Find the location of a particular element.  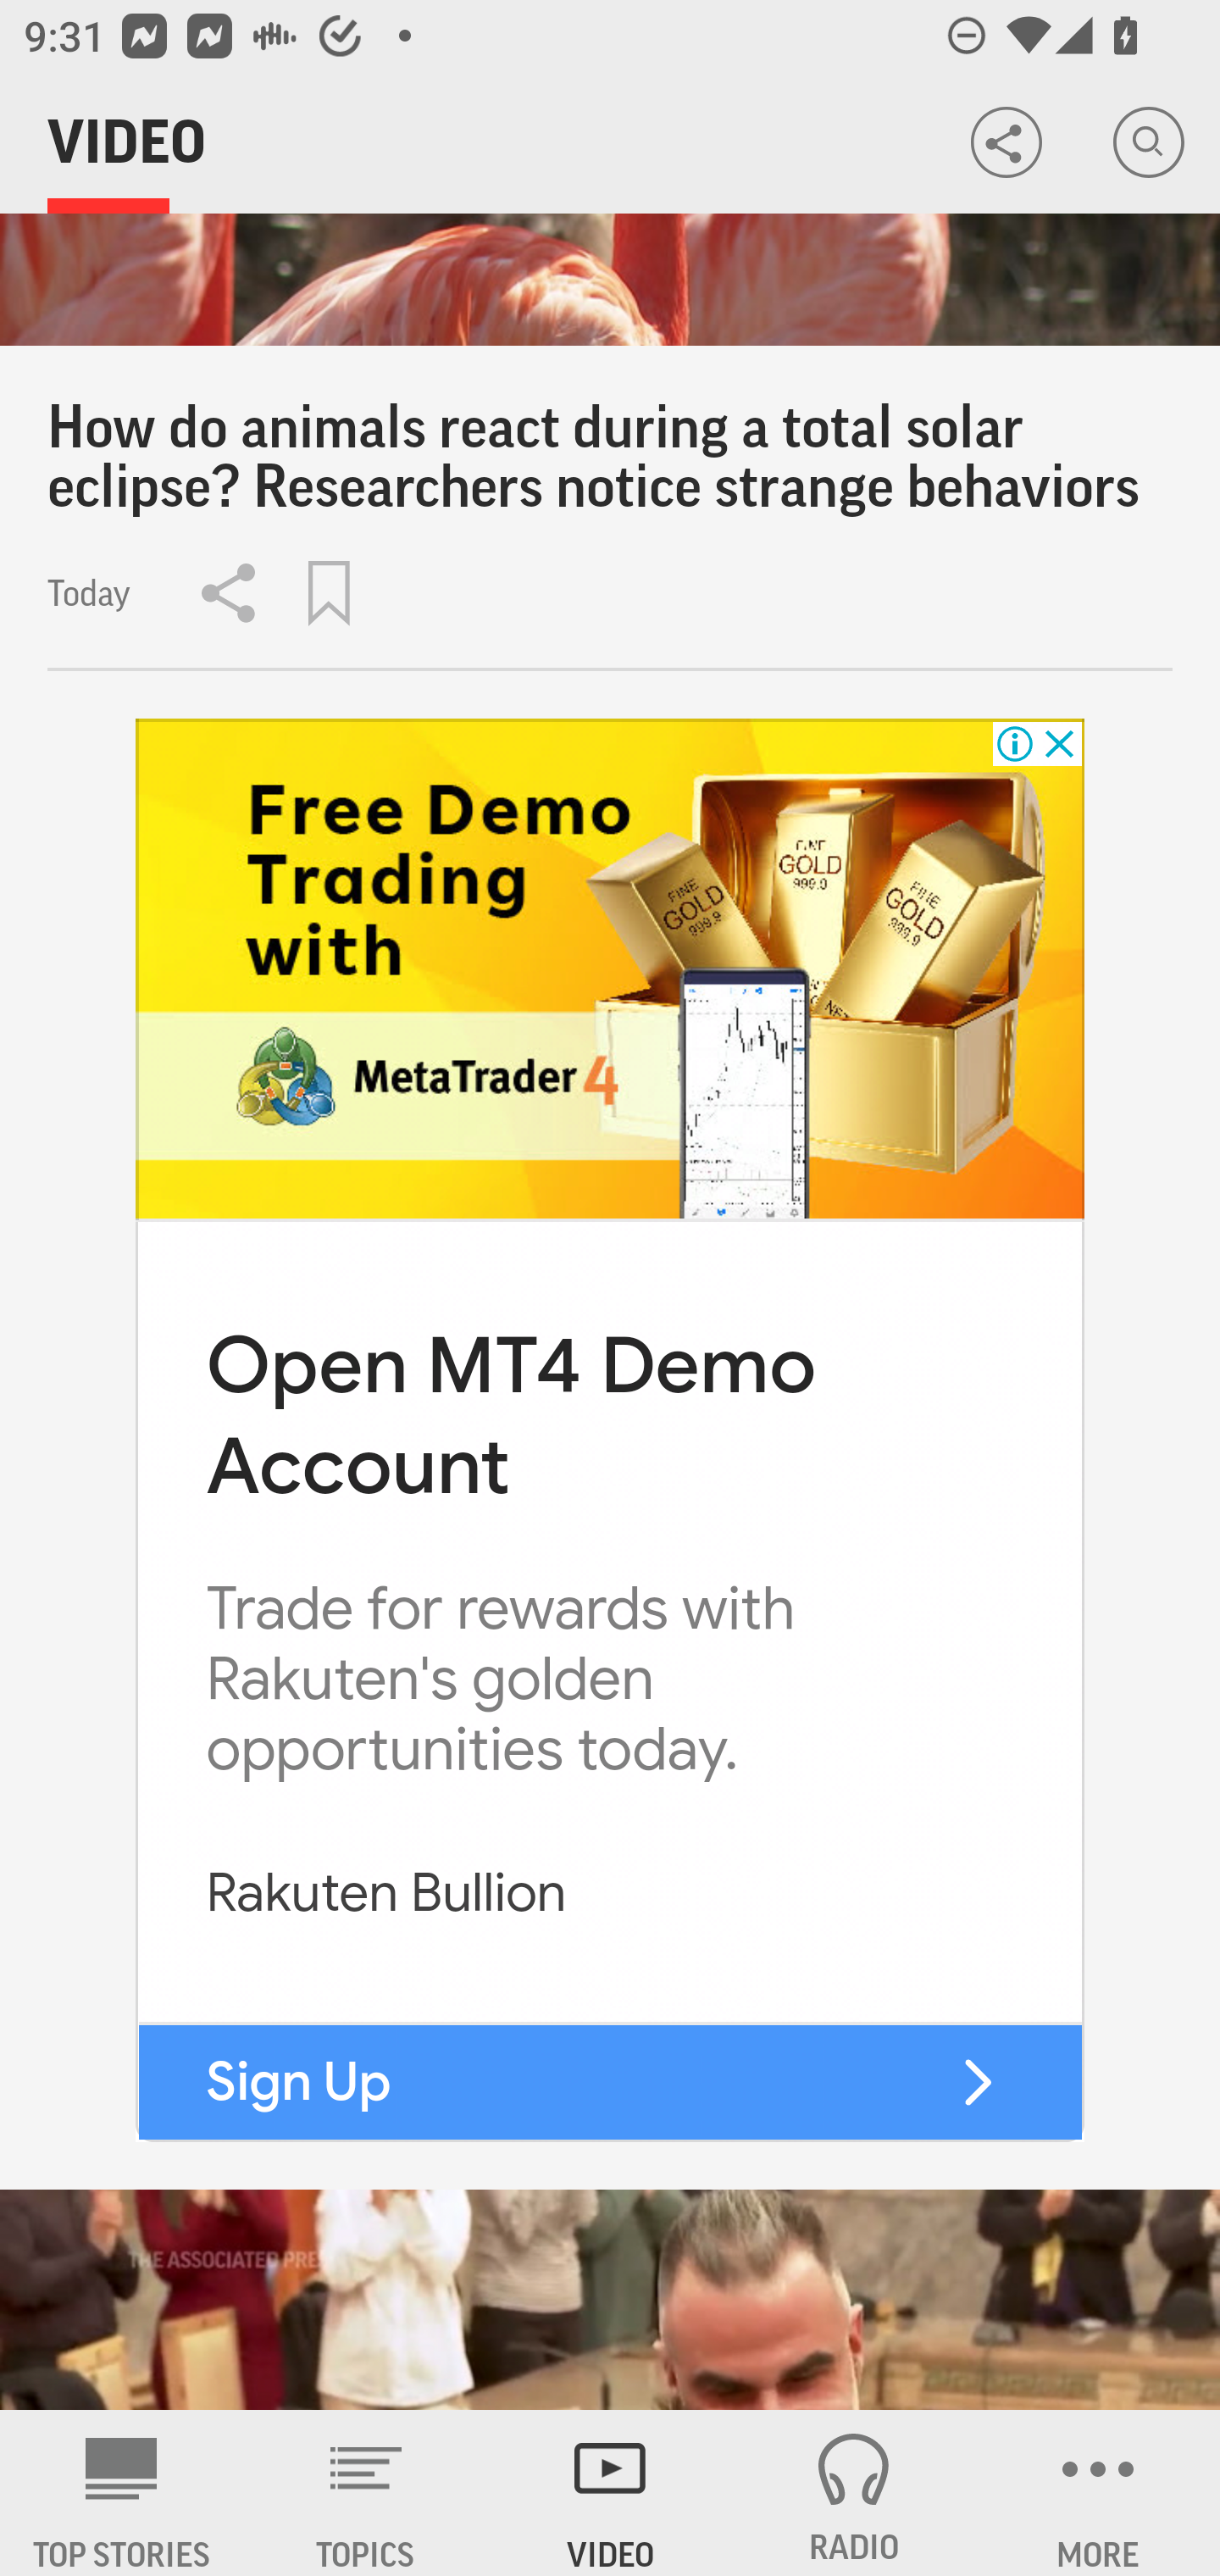

TOPICS is located at coordinates (366, 2493).